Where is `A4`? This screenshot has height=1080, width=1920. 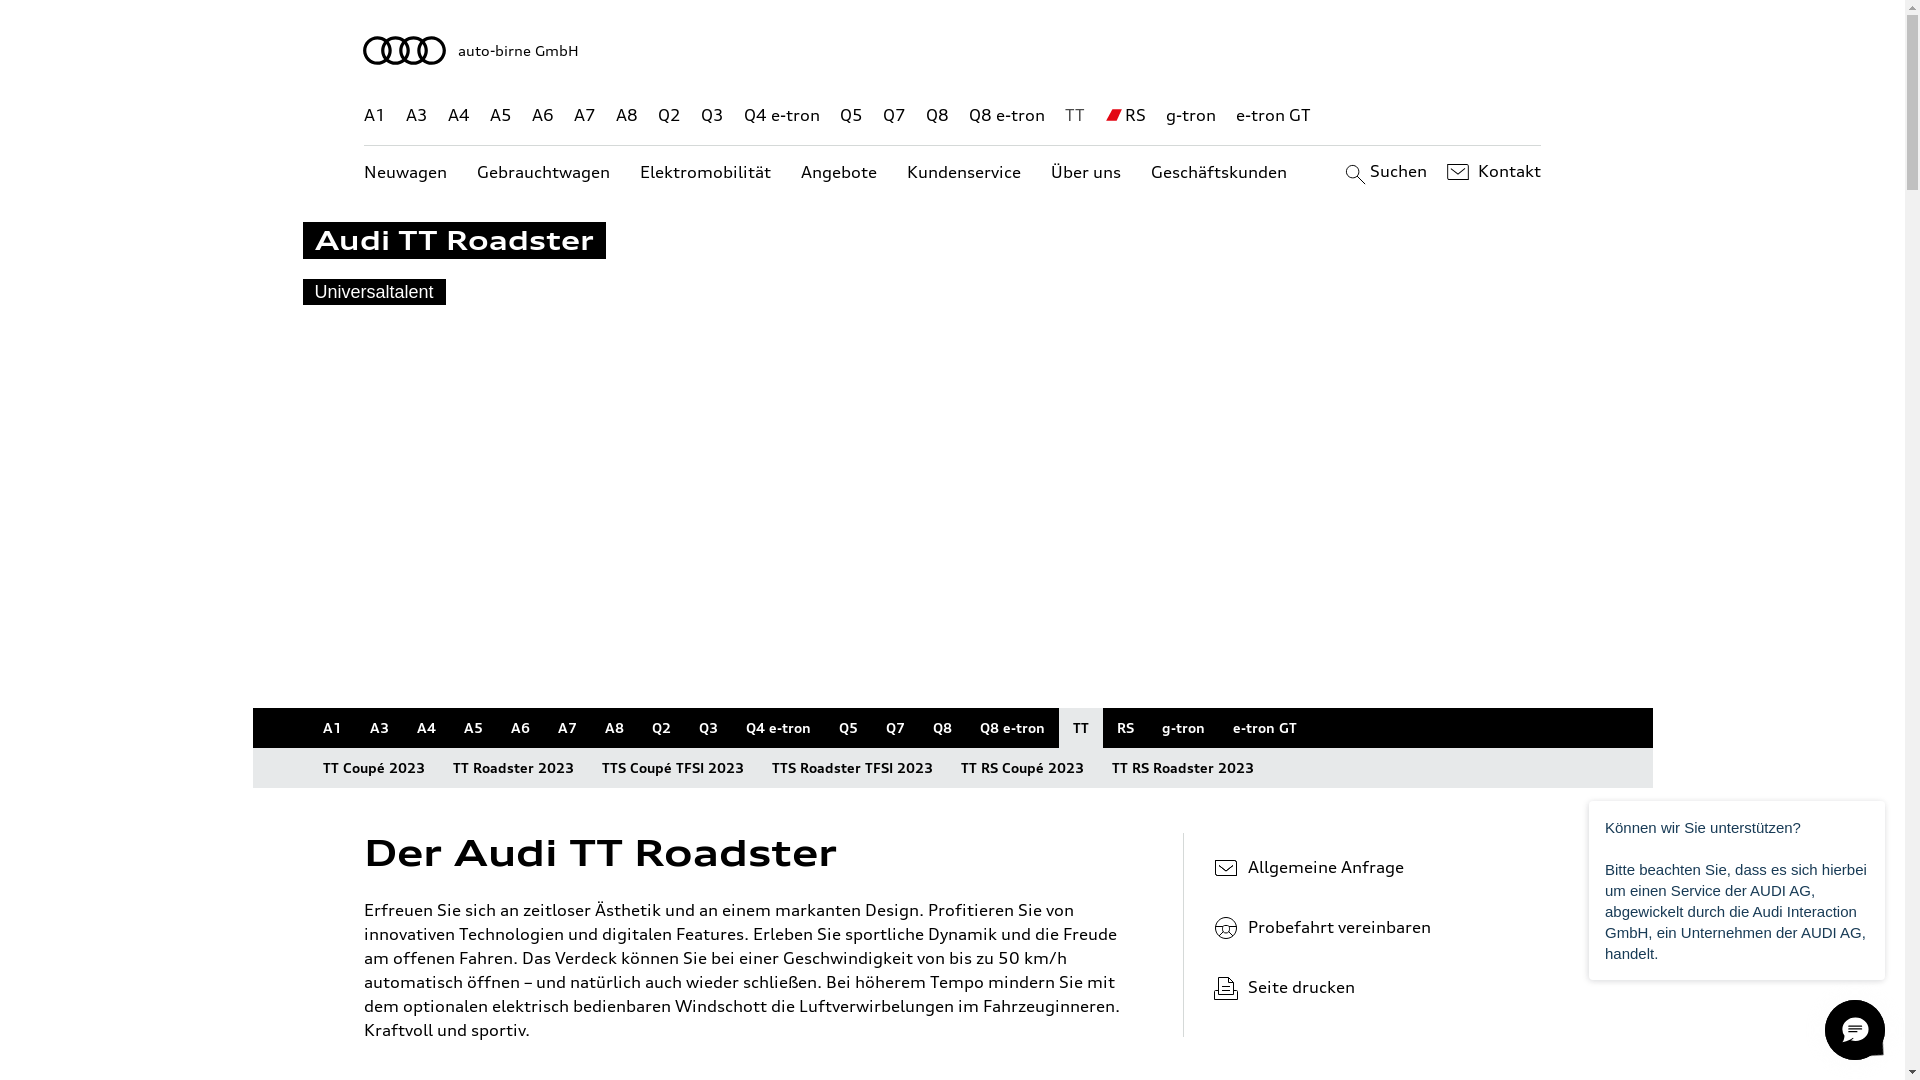
A4 is located at coordinates (426, 728).